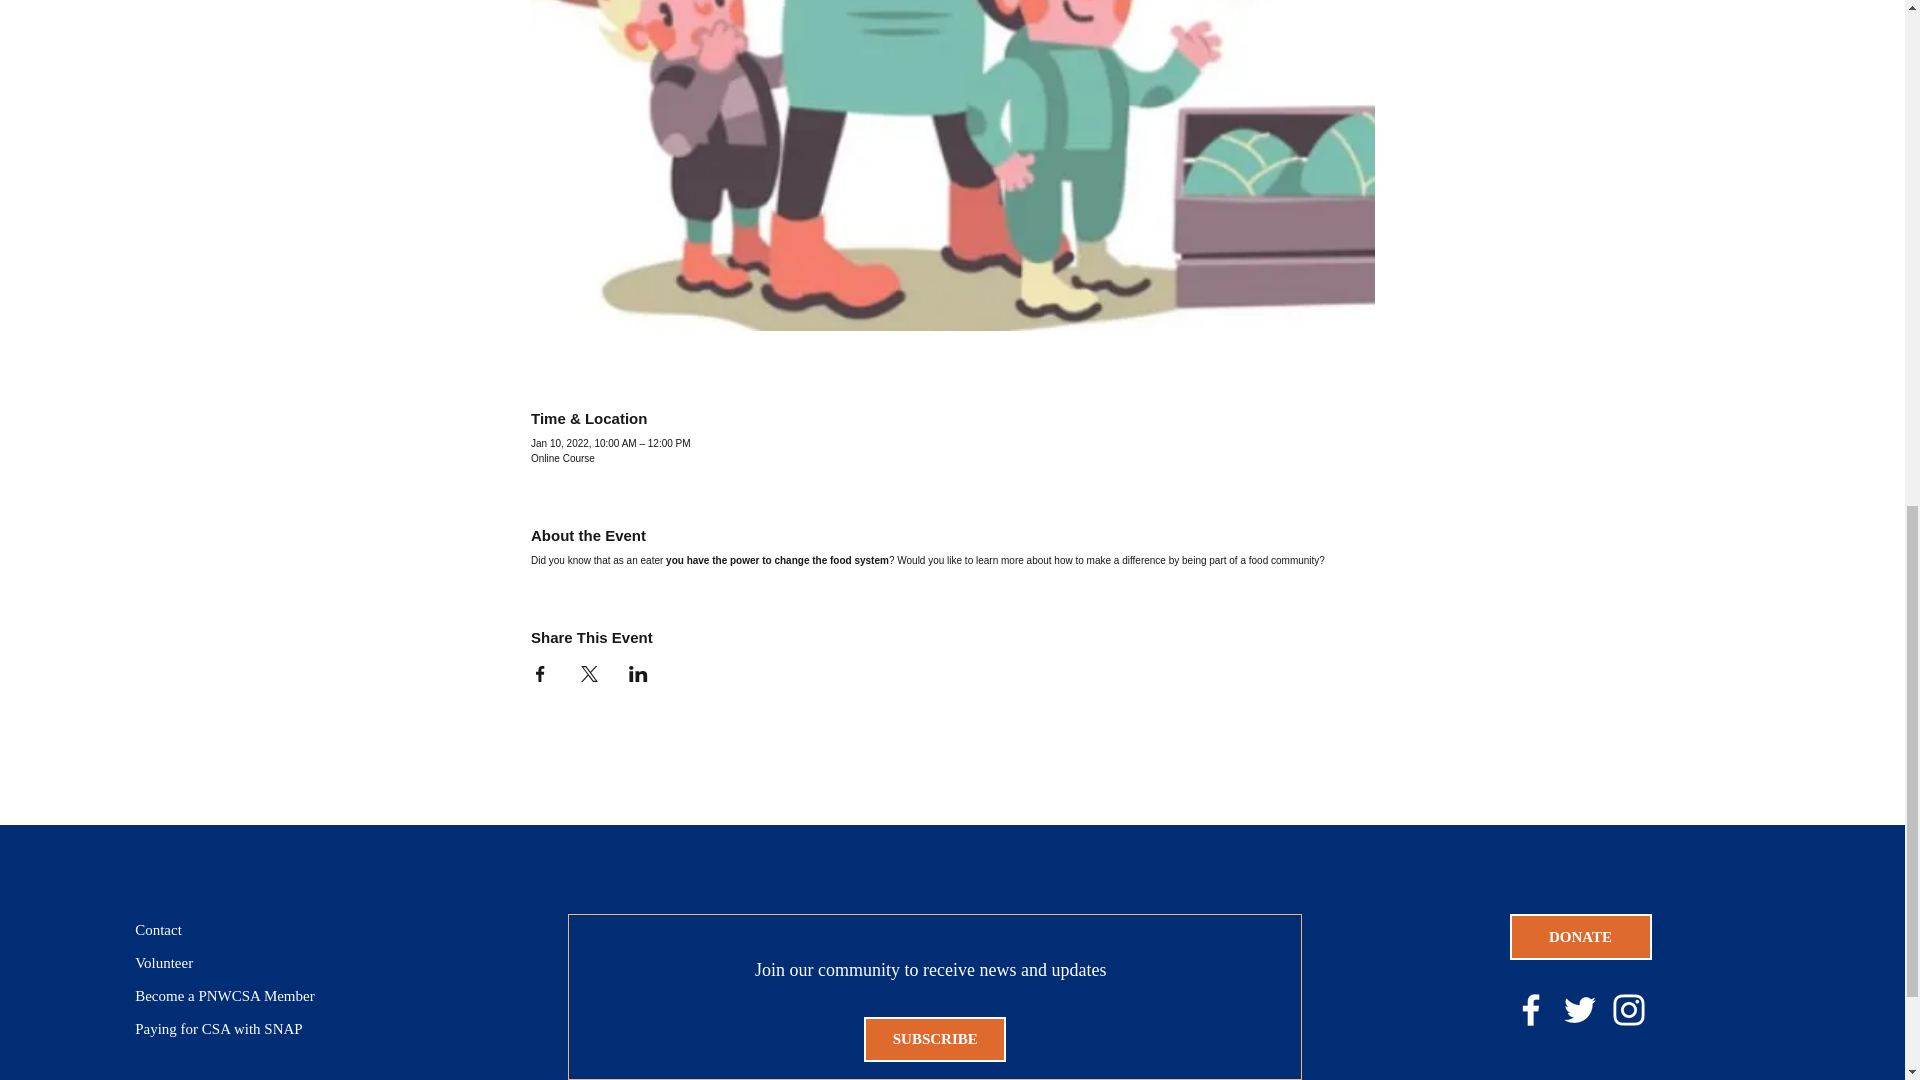 The width and height of the screenshot is (1920, 1080). Describe the element at coordinates (238, 930) in the screenshot. I see `Contact` at that location.